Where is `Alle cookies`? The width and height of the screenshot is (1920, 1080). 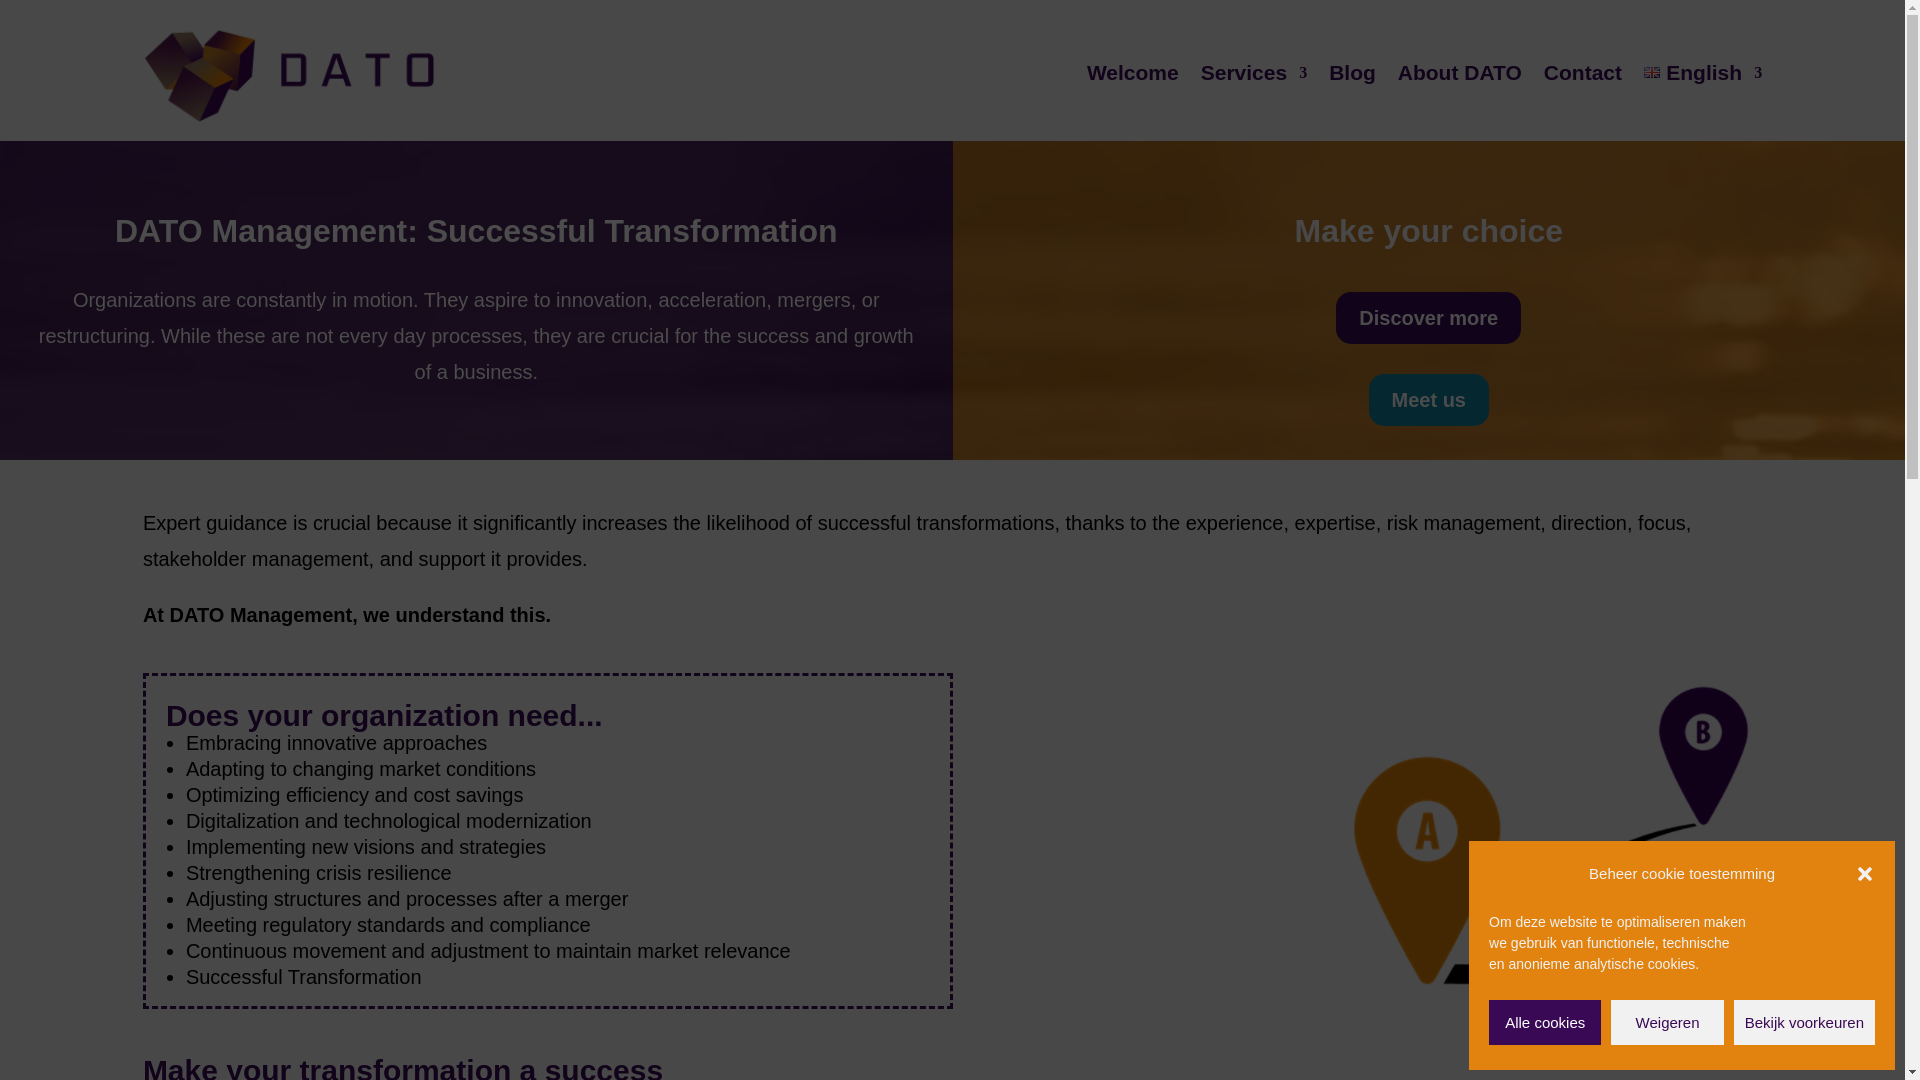
Alle cookies is located at coordinates (1545, 1022).